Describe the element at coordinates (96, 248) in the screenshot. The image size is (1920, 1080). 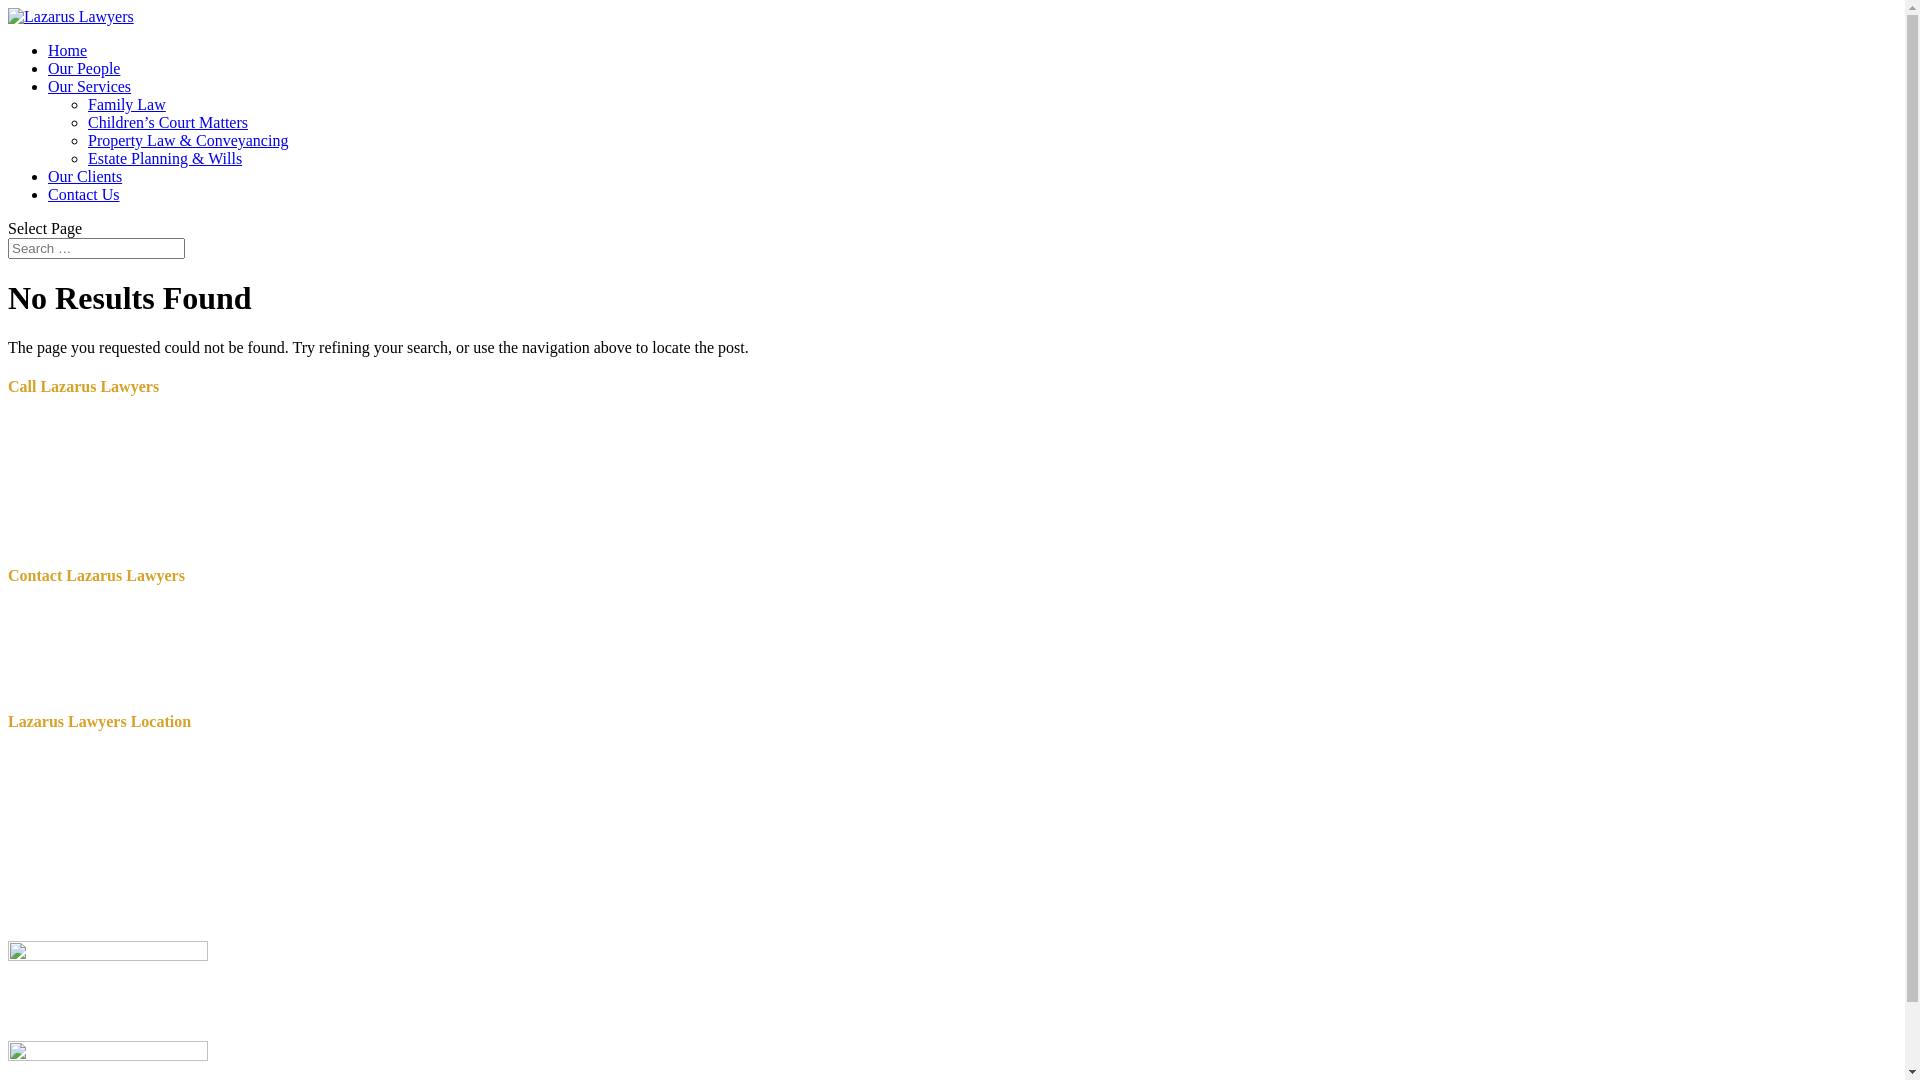
I see `Search for:` at that location.